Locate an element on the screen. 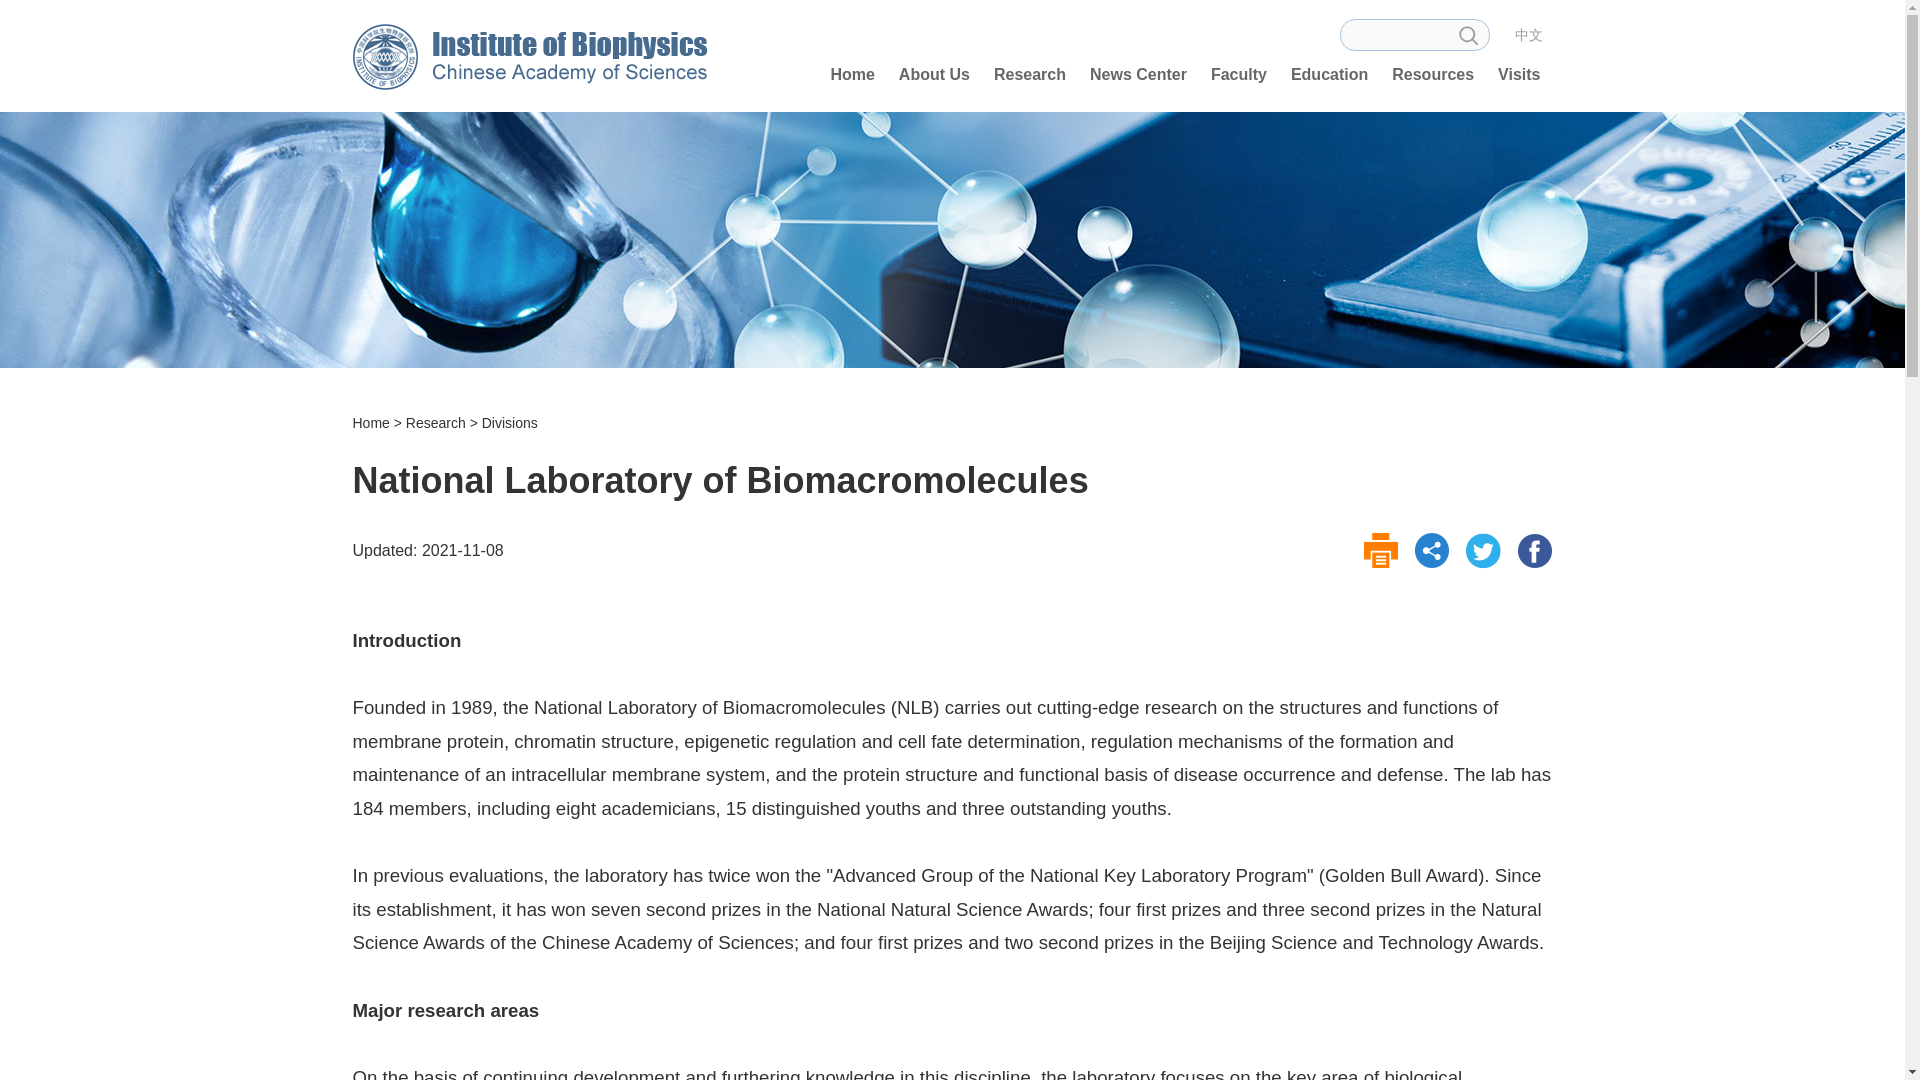 Image resolution: width=1920 pixels, height=1080 pixels. News Center is located at coordinates (1138, 74).